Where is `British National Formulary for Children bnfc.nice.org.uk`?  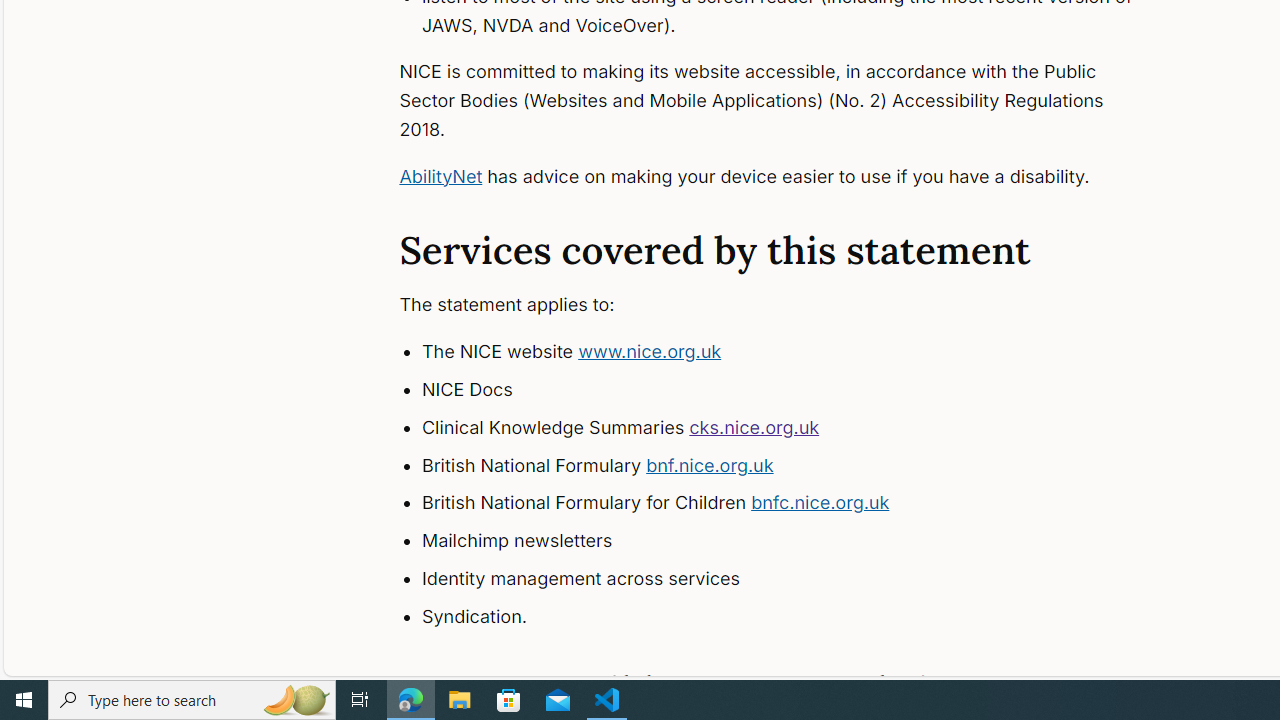 British National Formulary for Children bnfc.nice.org.uk is located at coordinates (796, 504).